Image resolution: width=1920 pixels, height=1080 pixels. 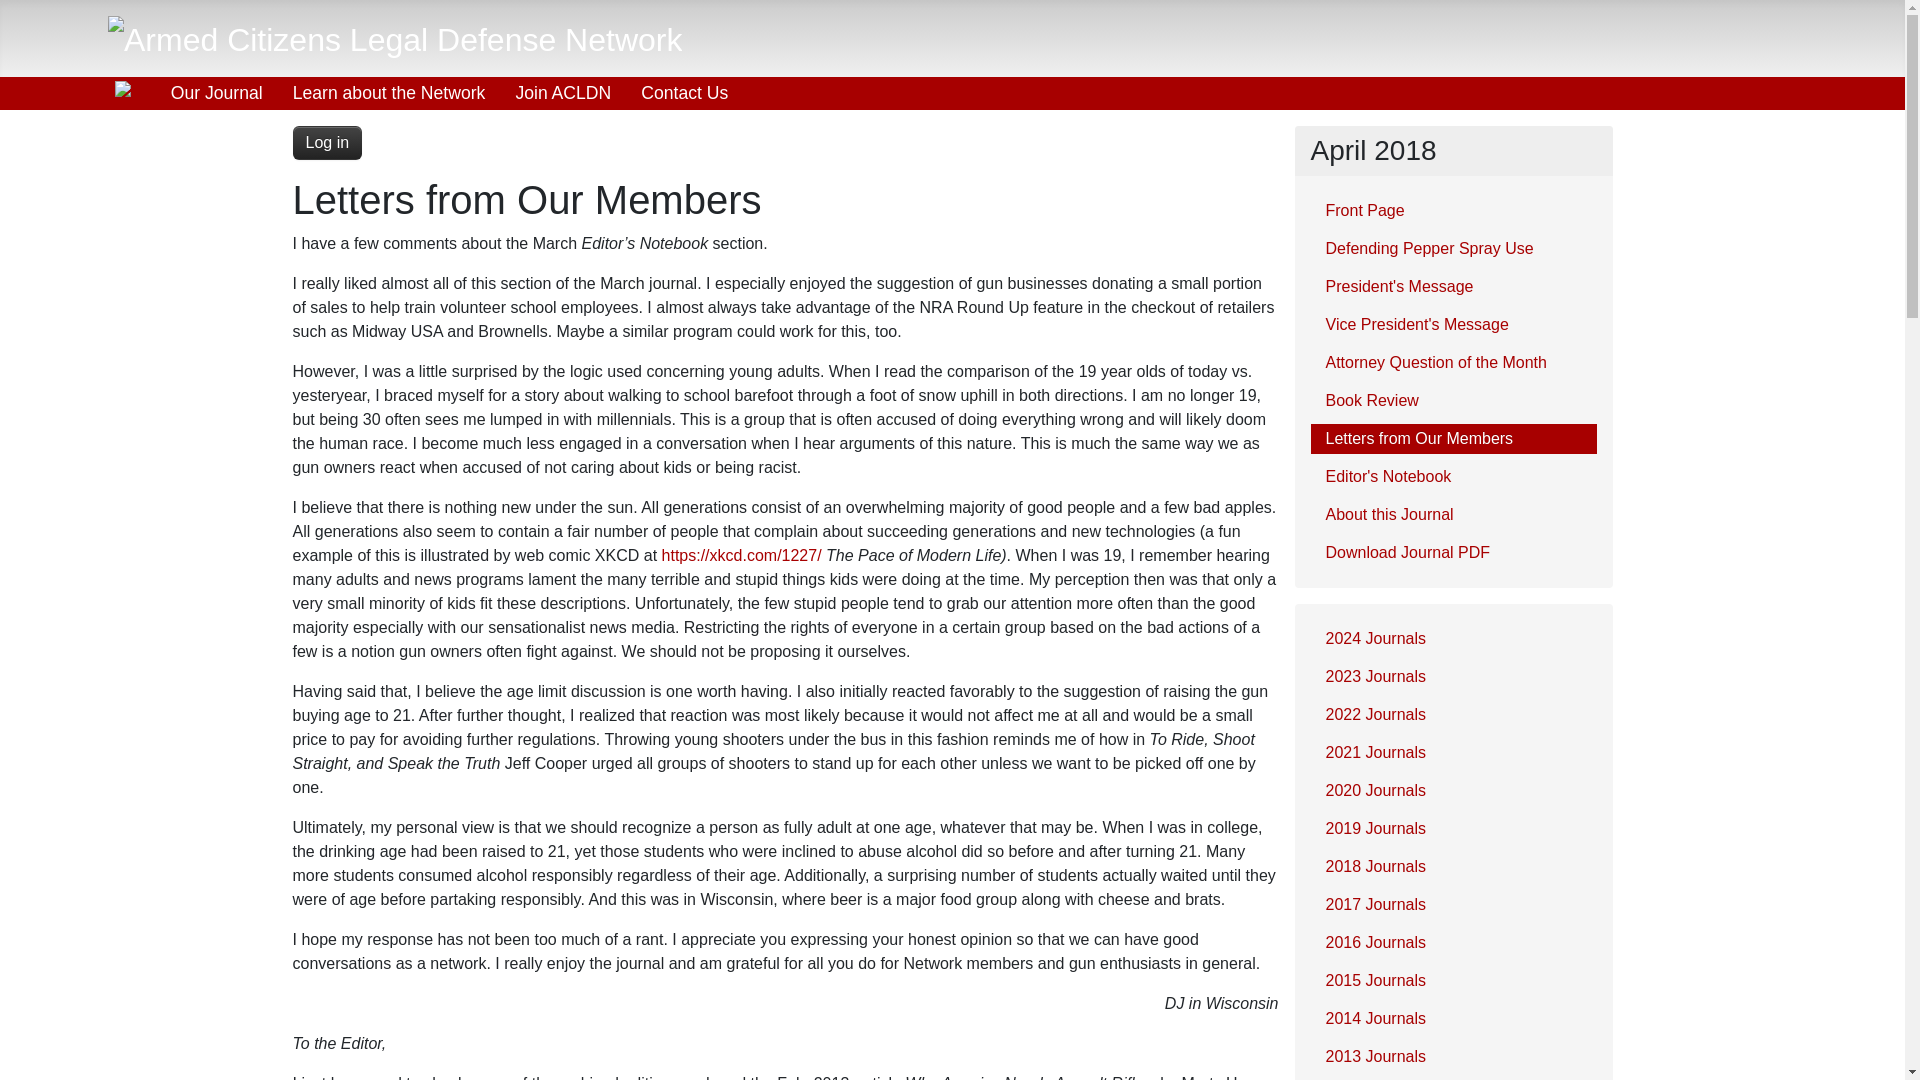 What do you see at coordinates (1452, 828) in the screenshot?
I see `2019 Journals` at bounding box center [1452, 828].